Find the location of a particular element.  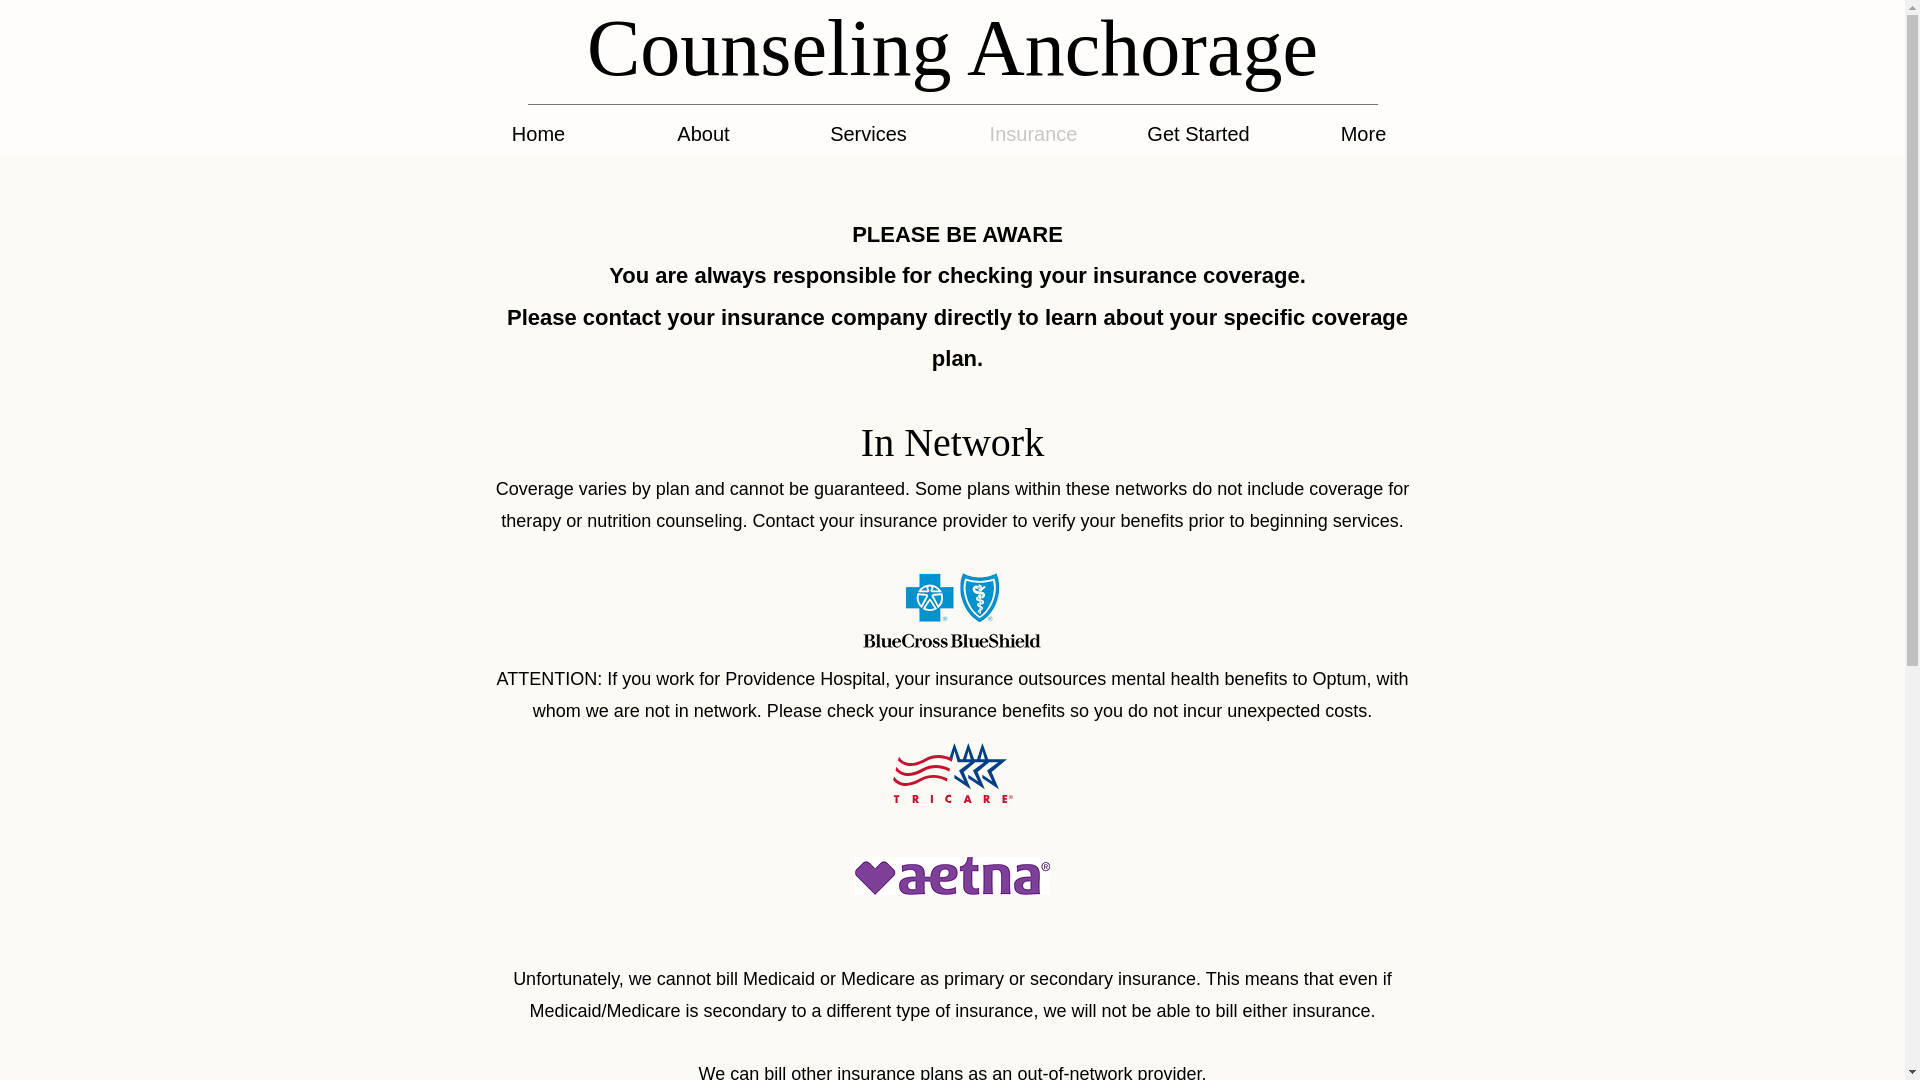

Get Started is located at coordinates (1198, 131).